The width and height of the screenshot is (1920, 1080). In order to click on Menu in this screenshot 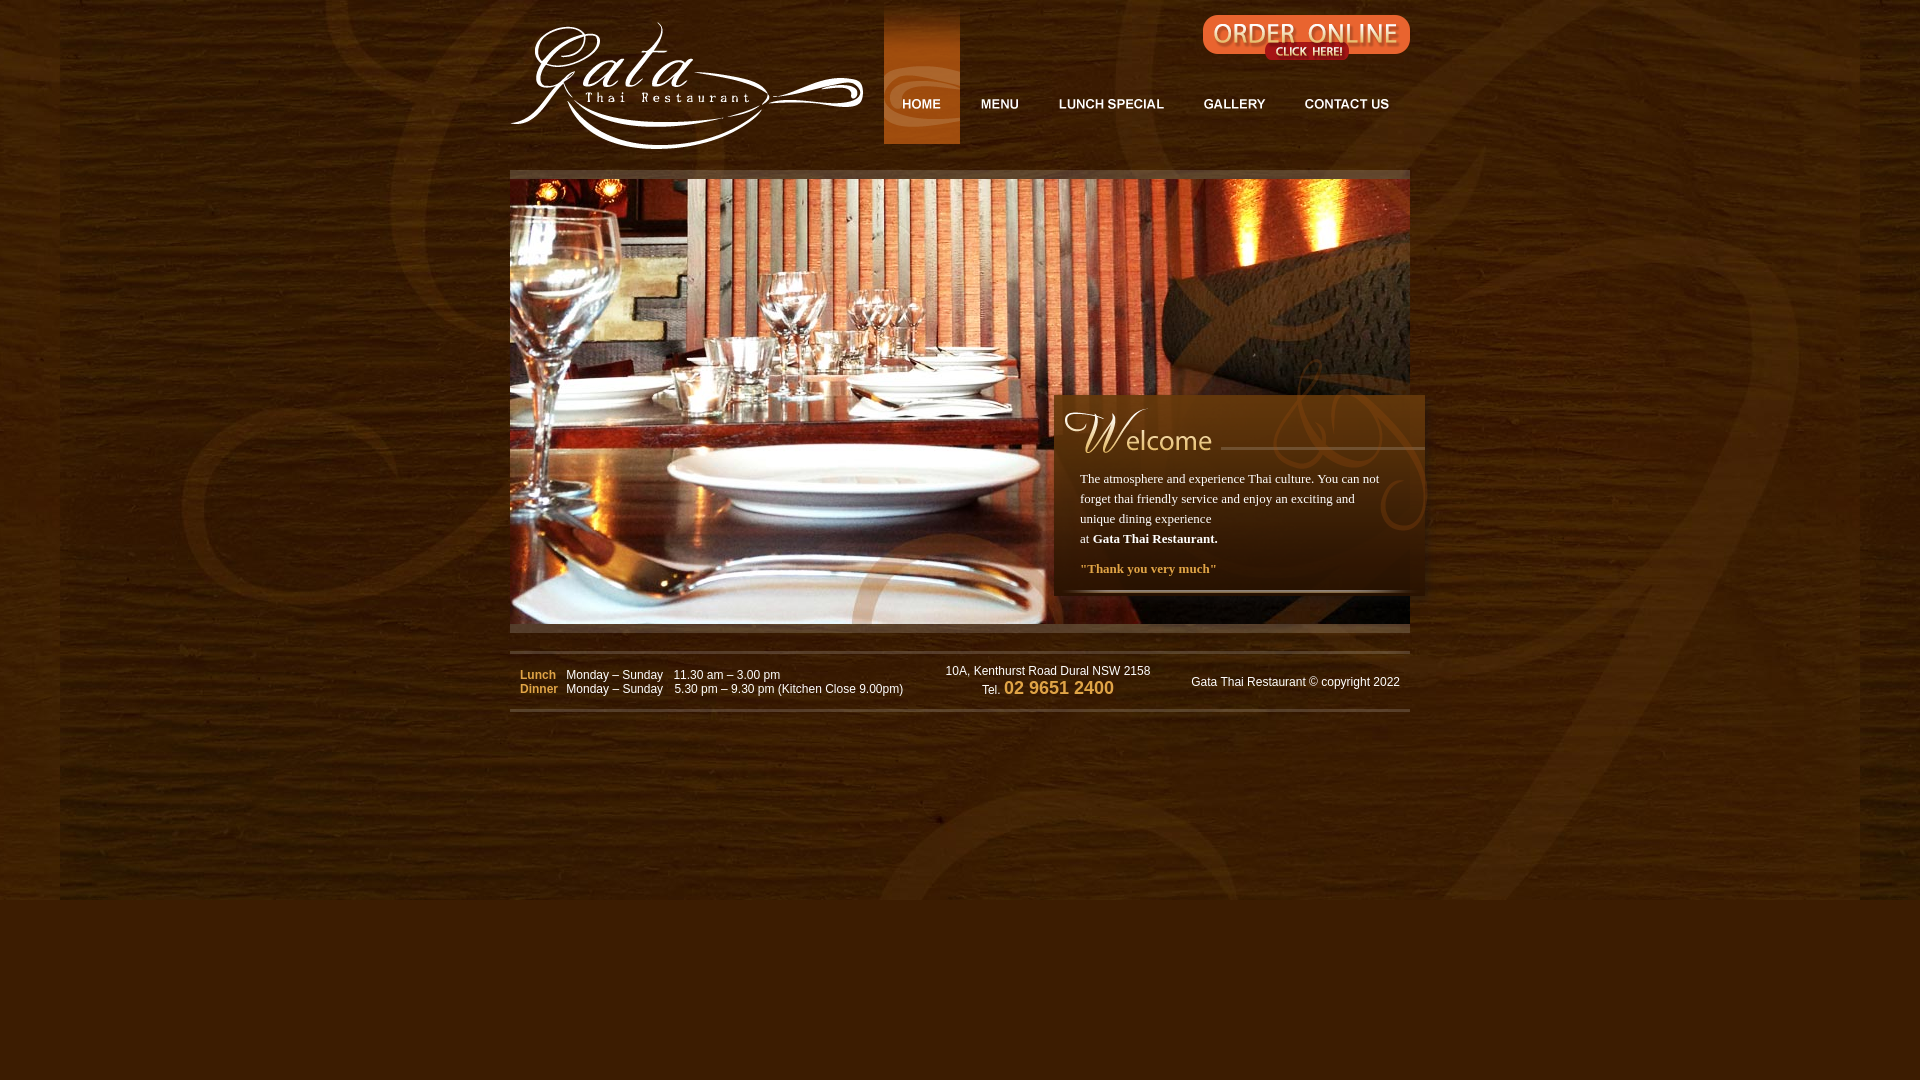, I will do `click(1000, 72)`.